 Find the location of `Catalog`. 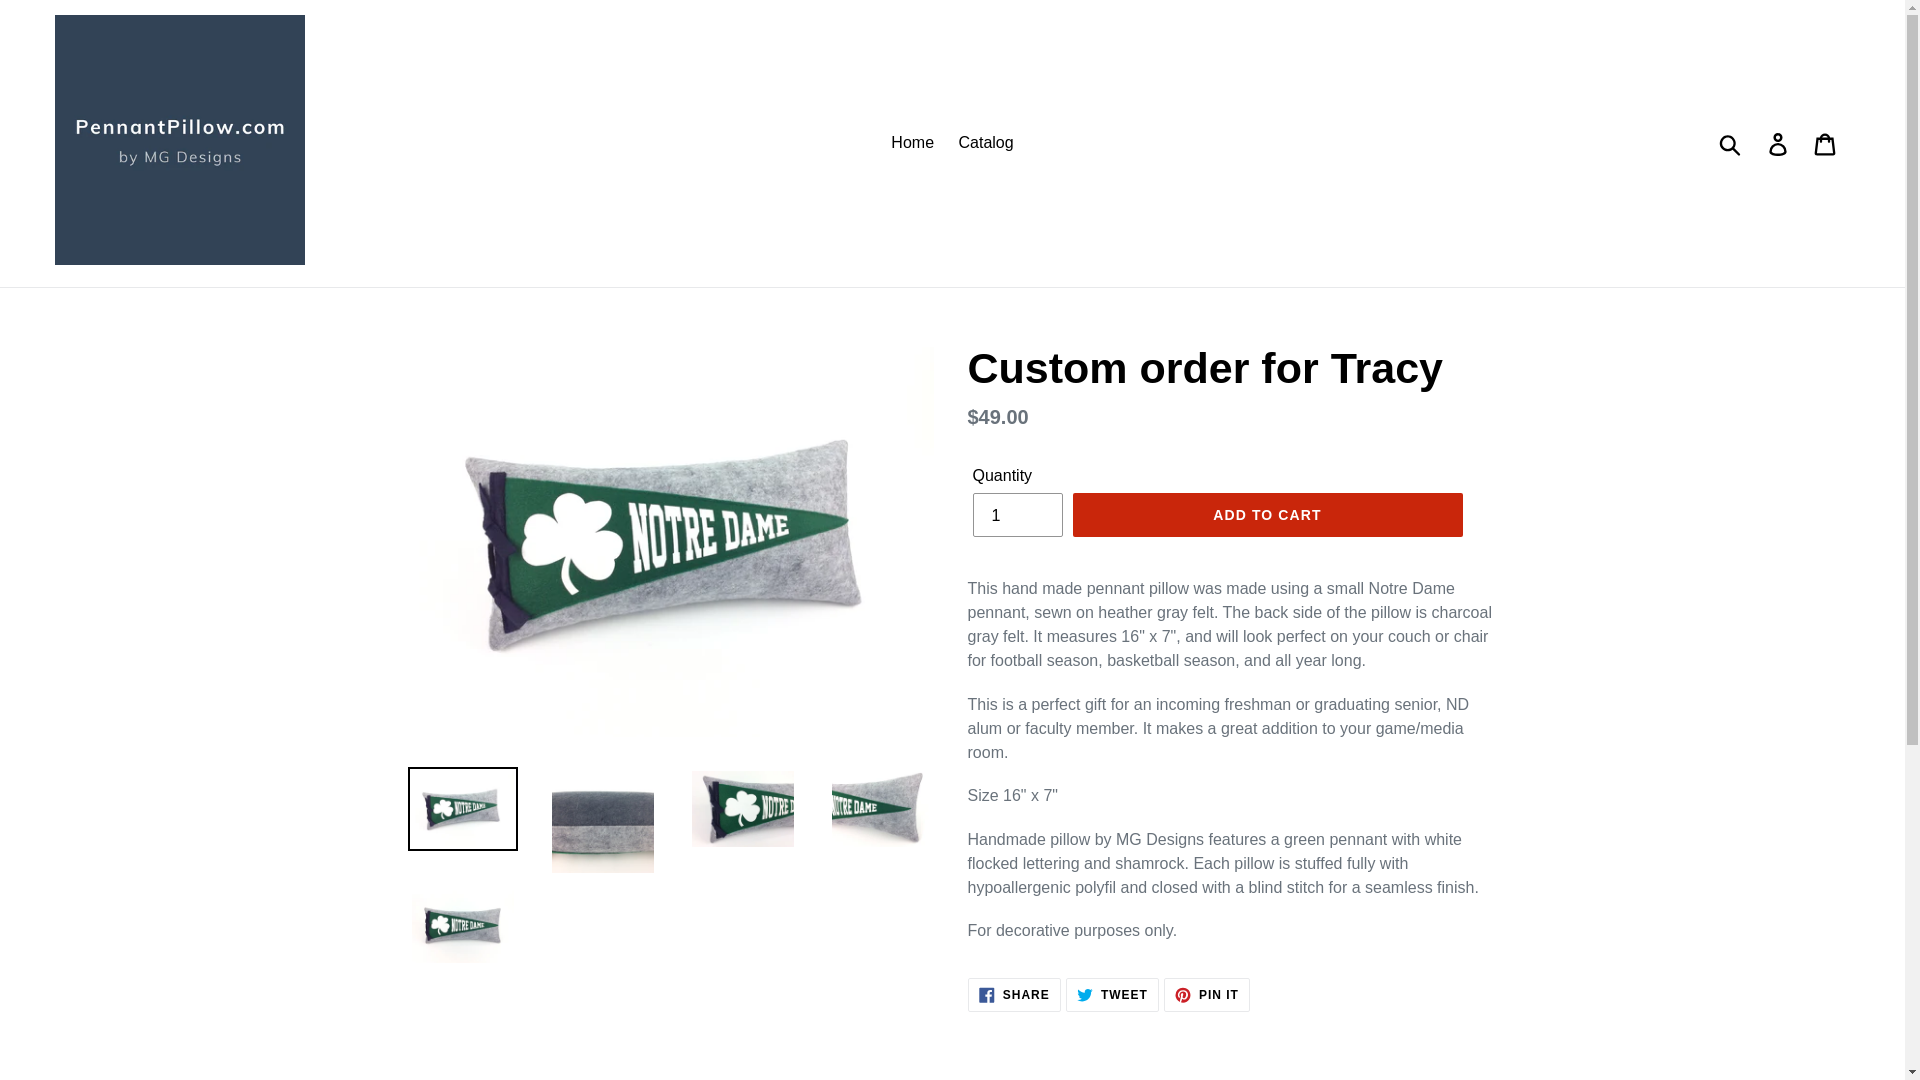

Catalog is located at coordinates (1206, 994).